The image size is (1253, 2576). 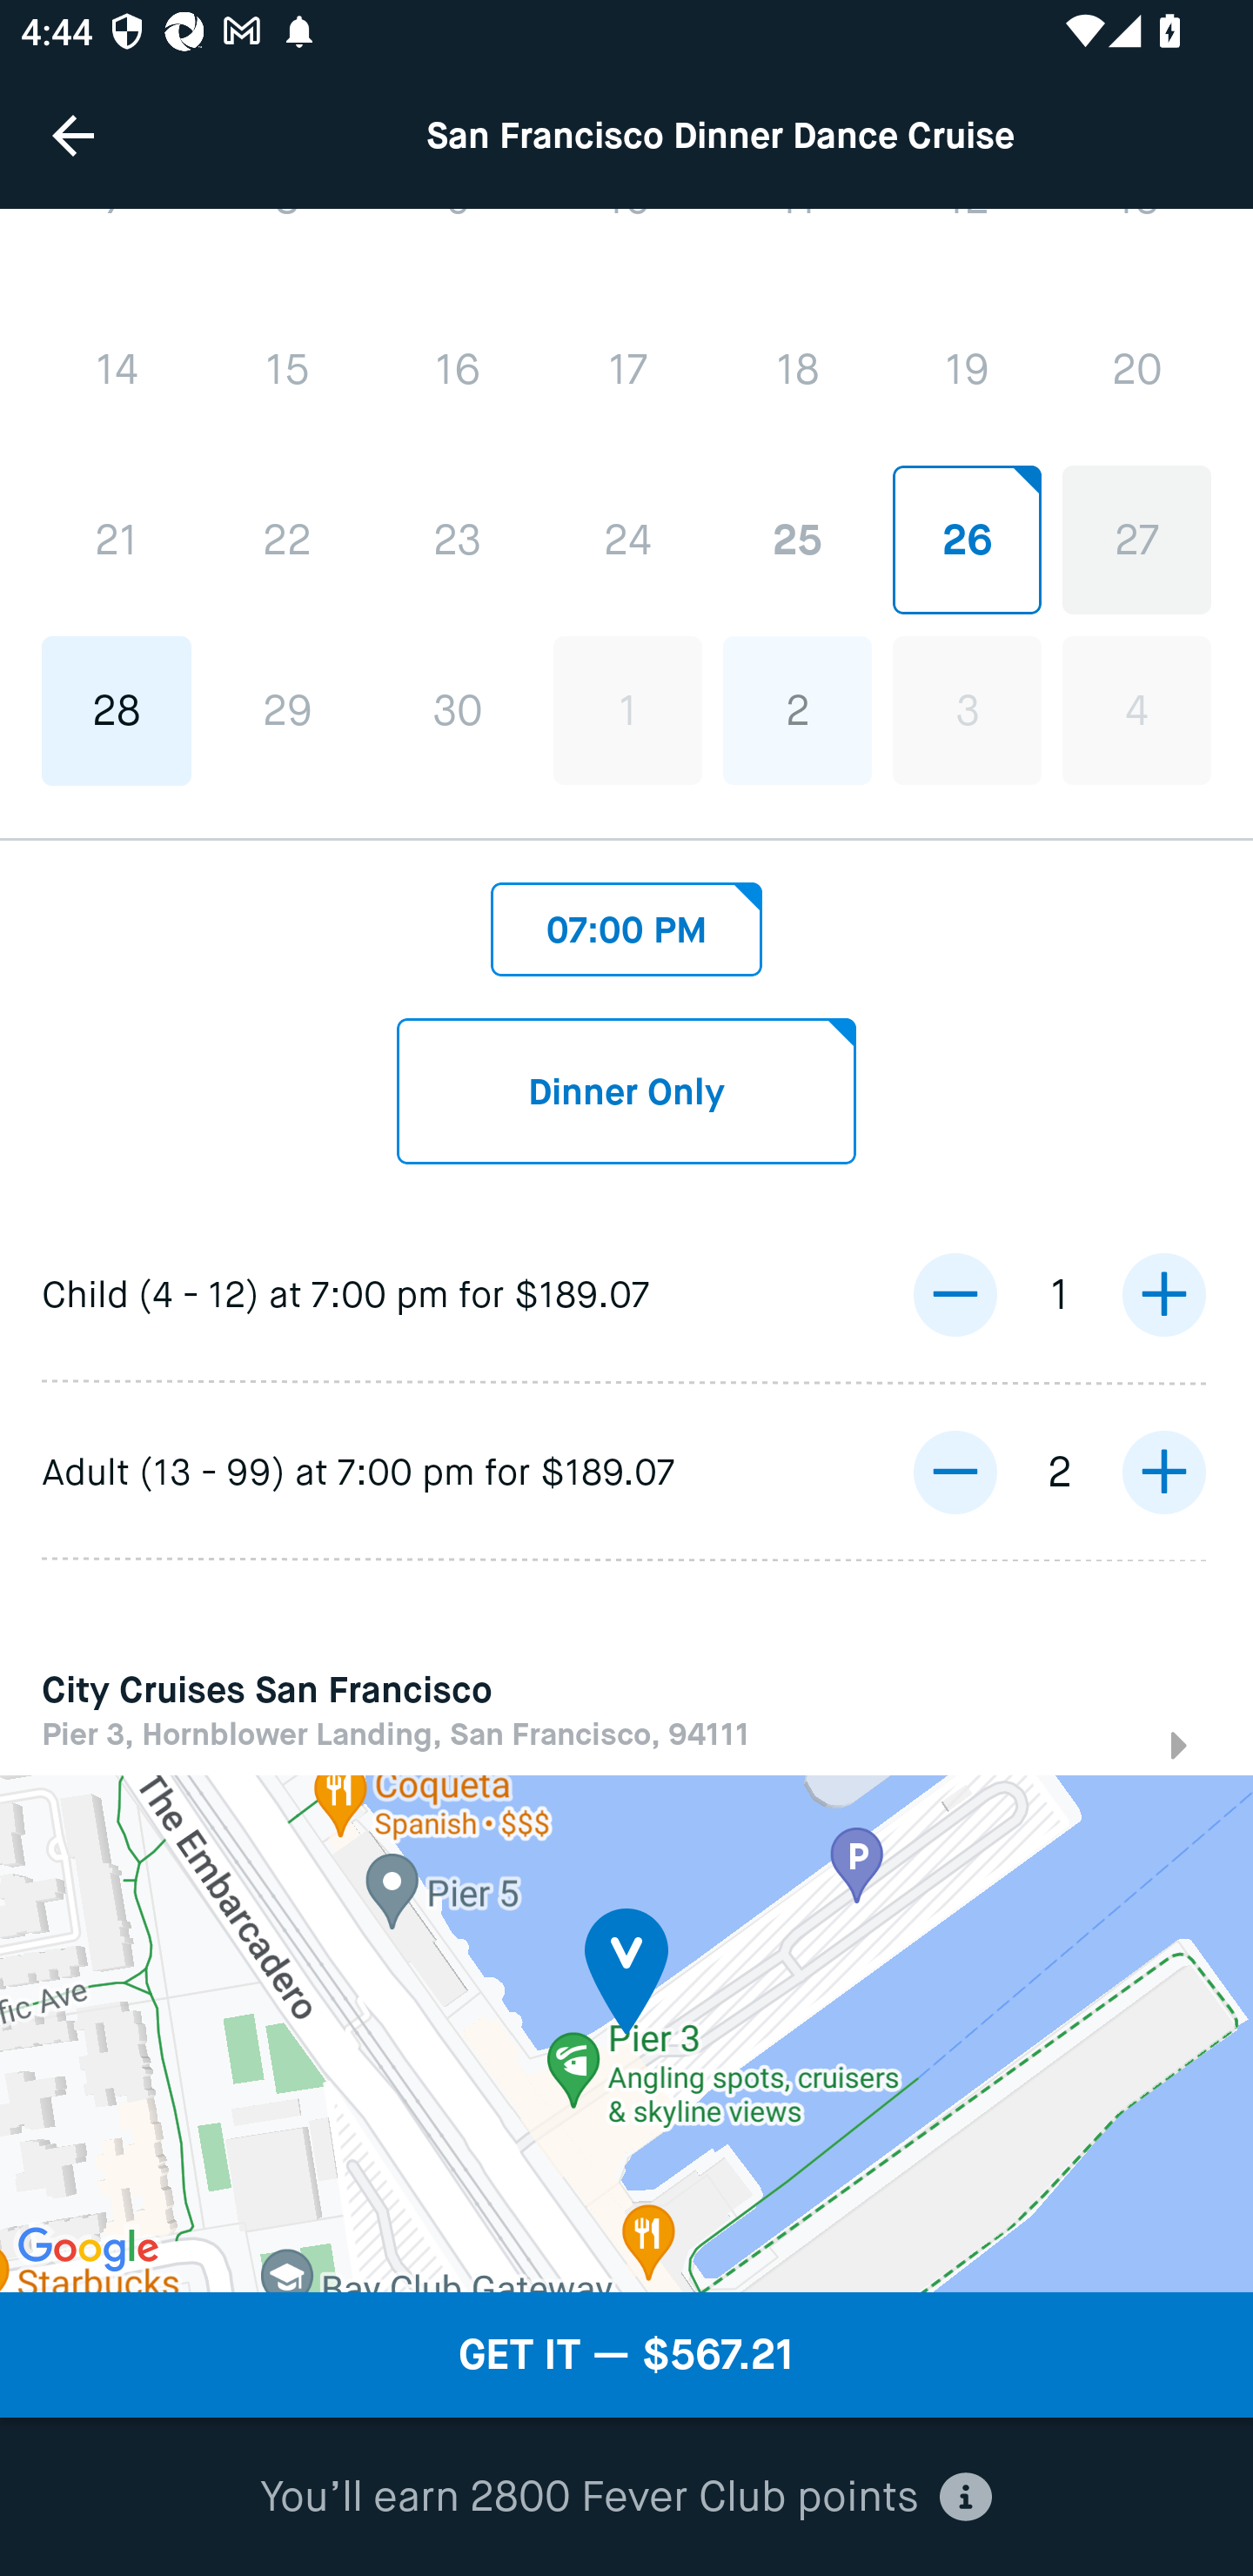 What do you see at coordinates (966, 540) in the screenshot?
I see `26` at bounding box center [966, 540].